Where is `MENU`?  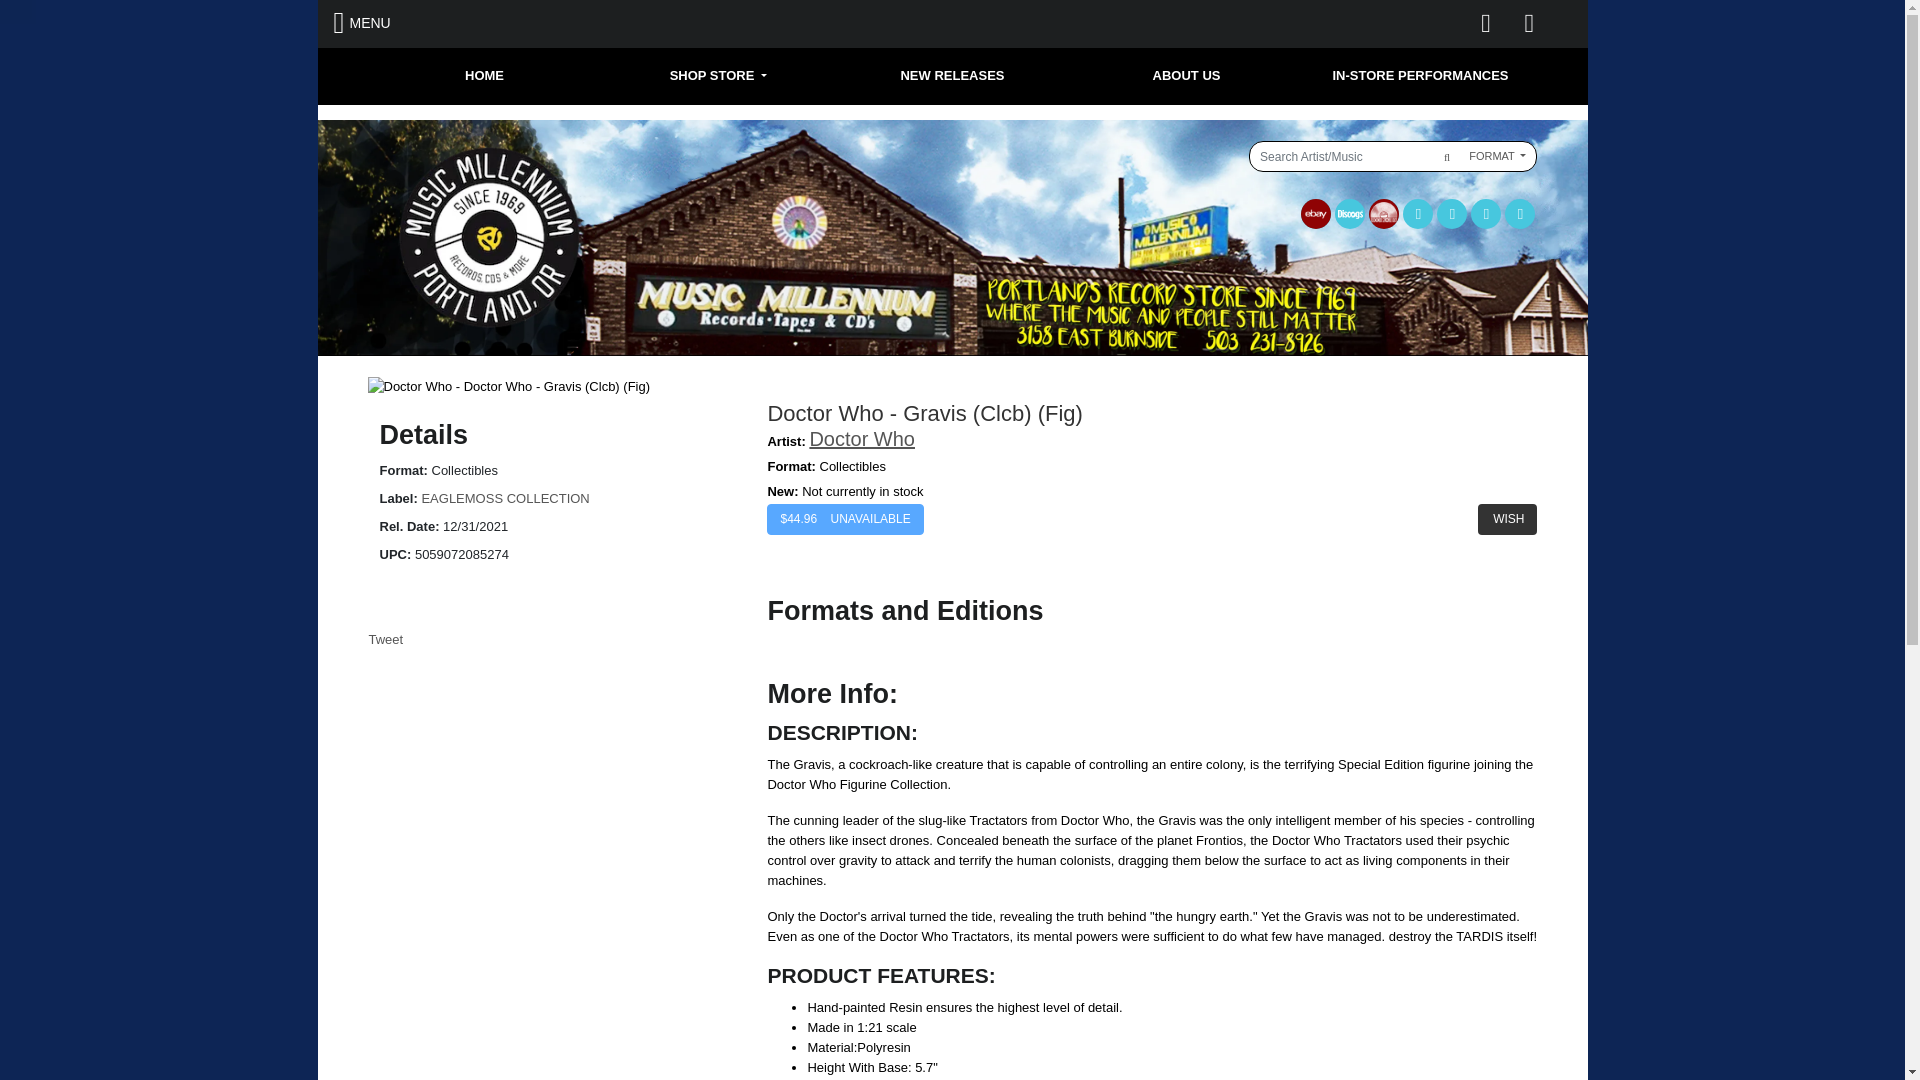 MENU is located at coordinates (362, 23).